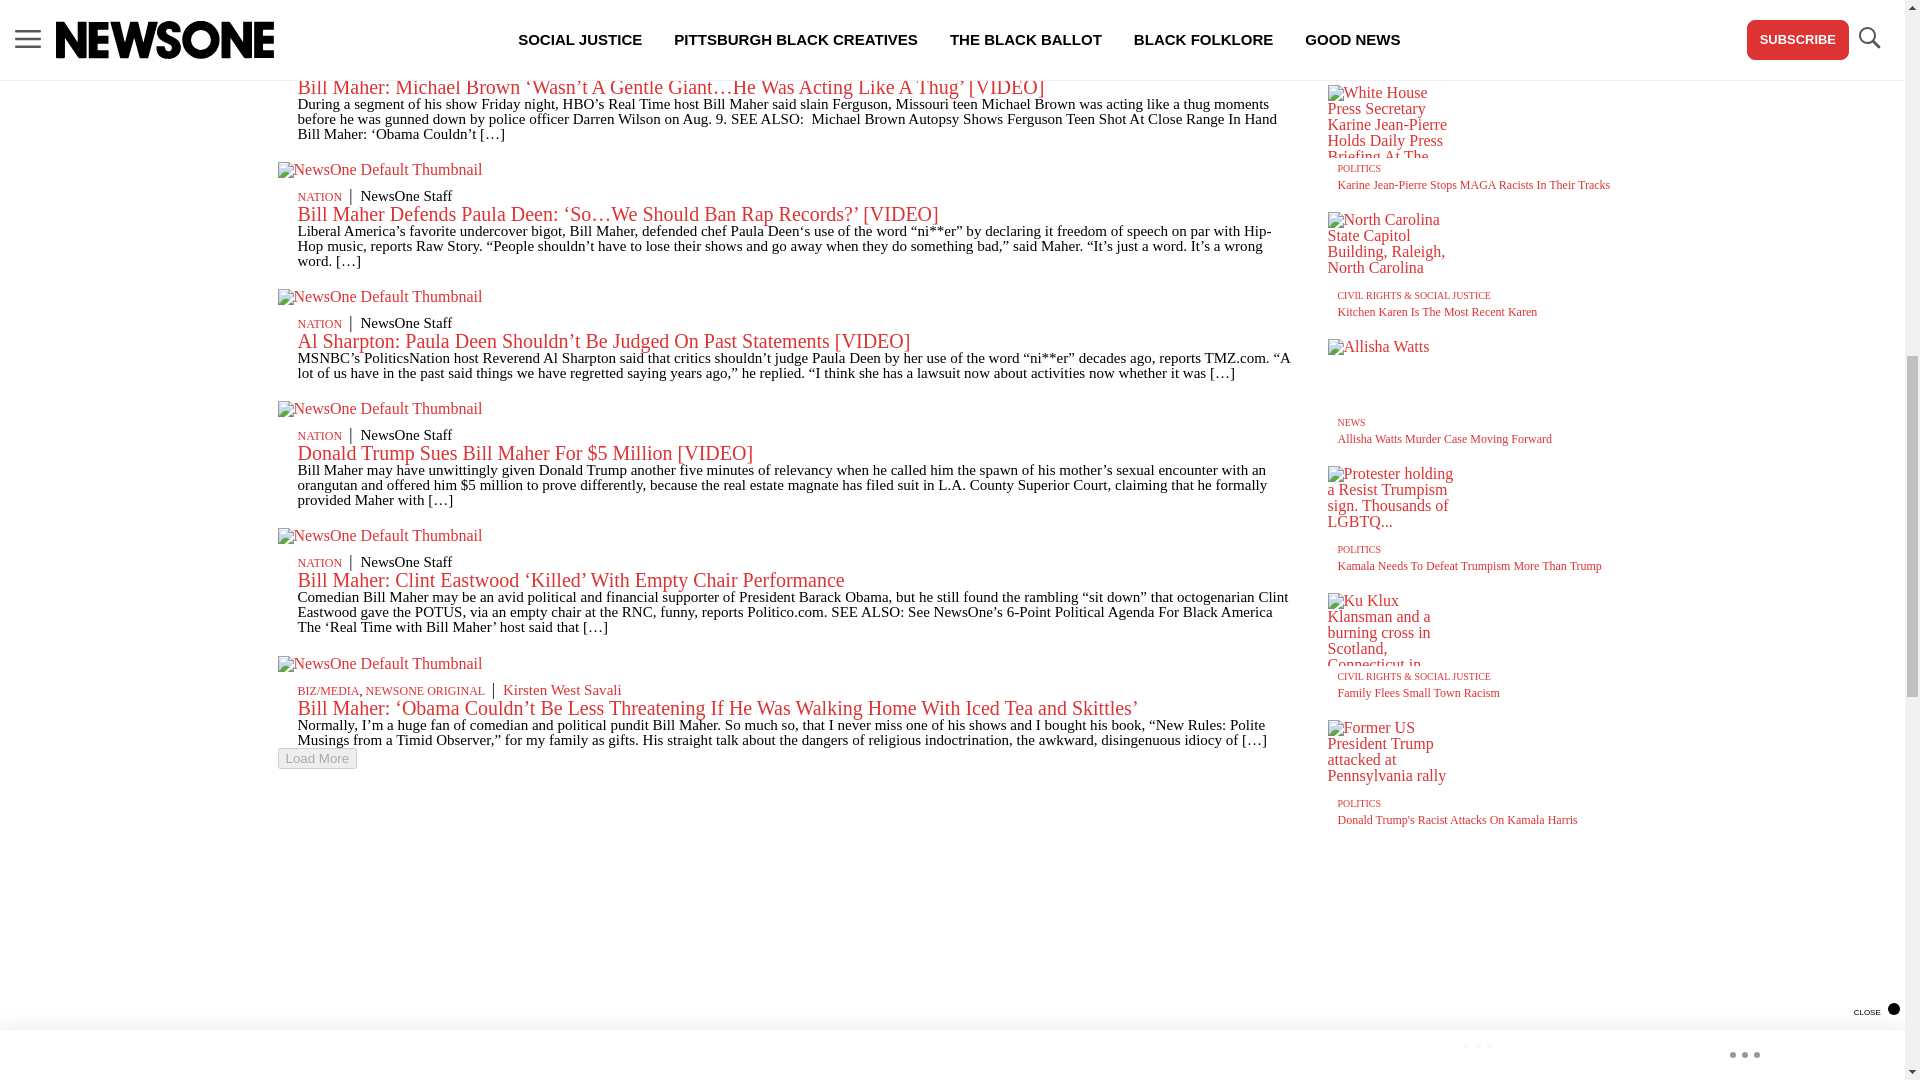 This screenshot has width=1920, height=1080. I want to click on Kirsten West Savali, so click(419, 68).